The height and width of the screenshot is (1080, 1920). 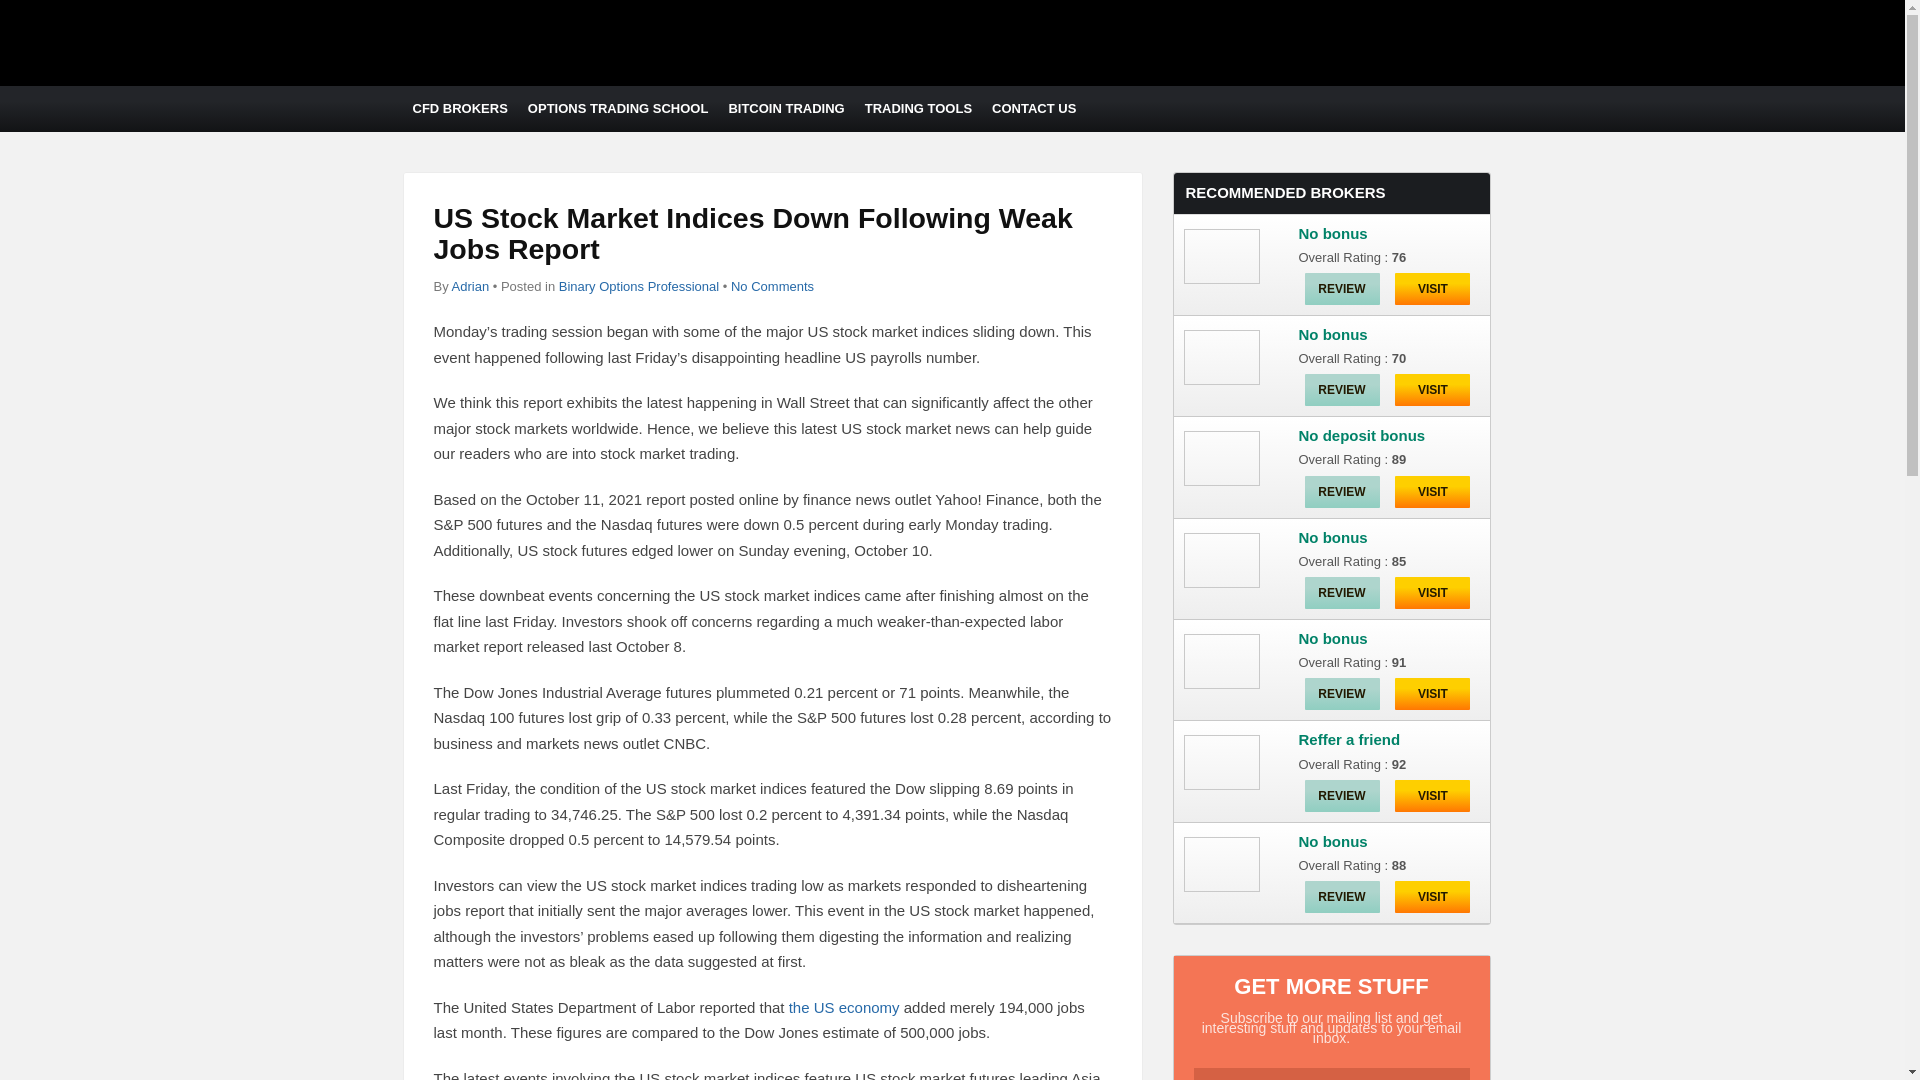 I want to click on REVIEW, so click(x=1340, y=390).